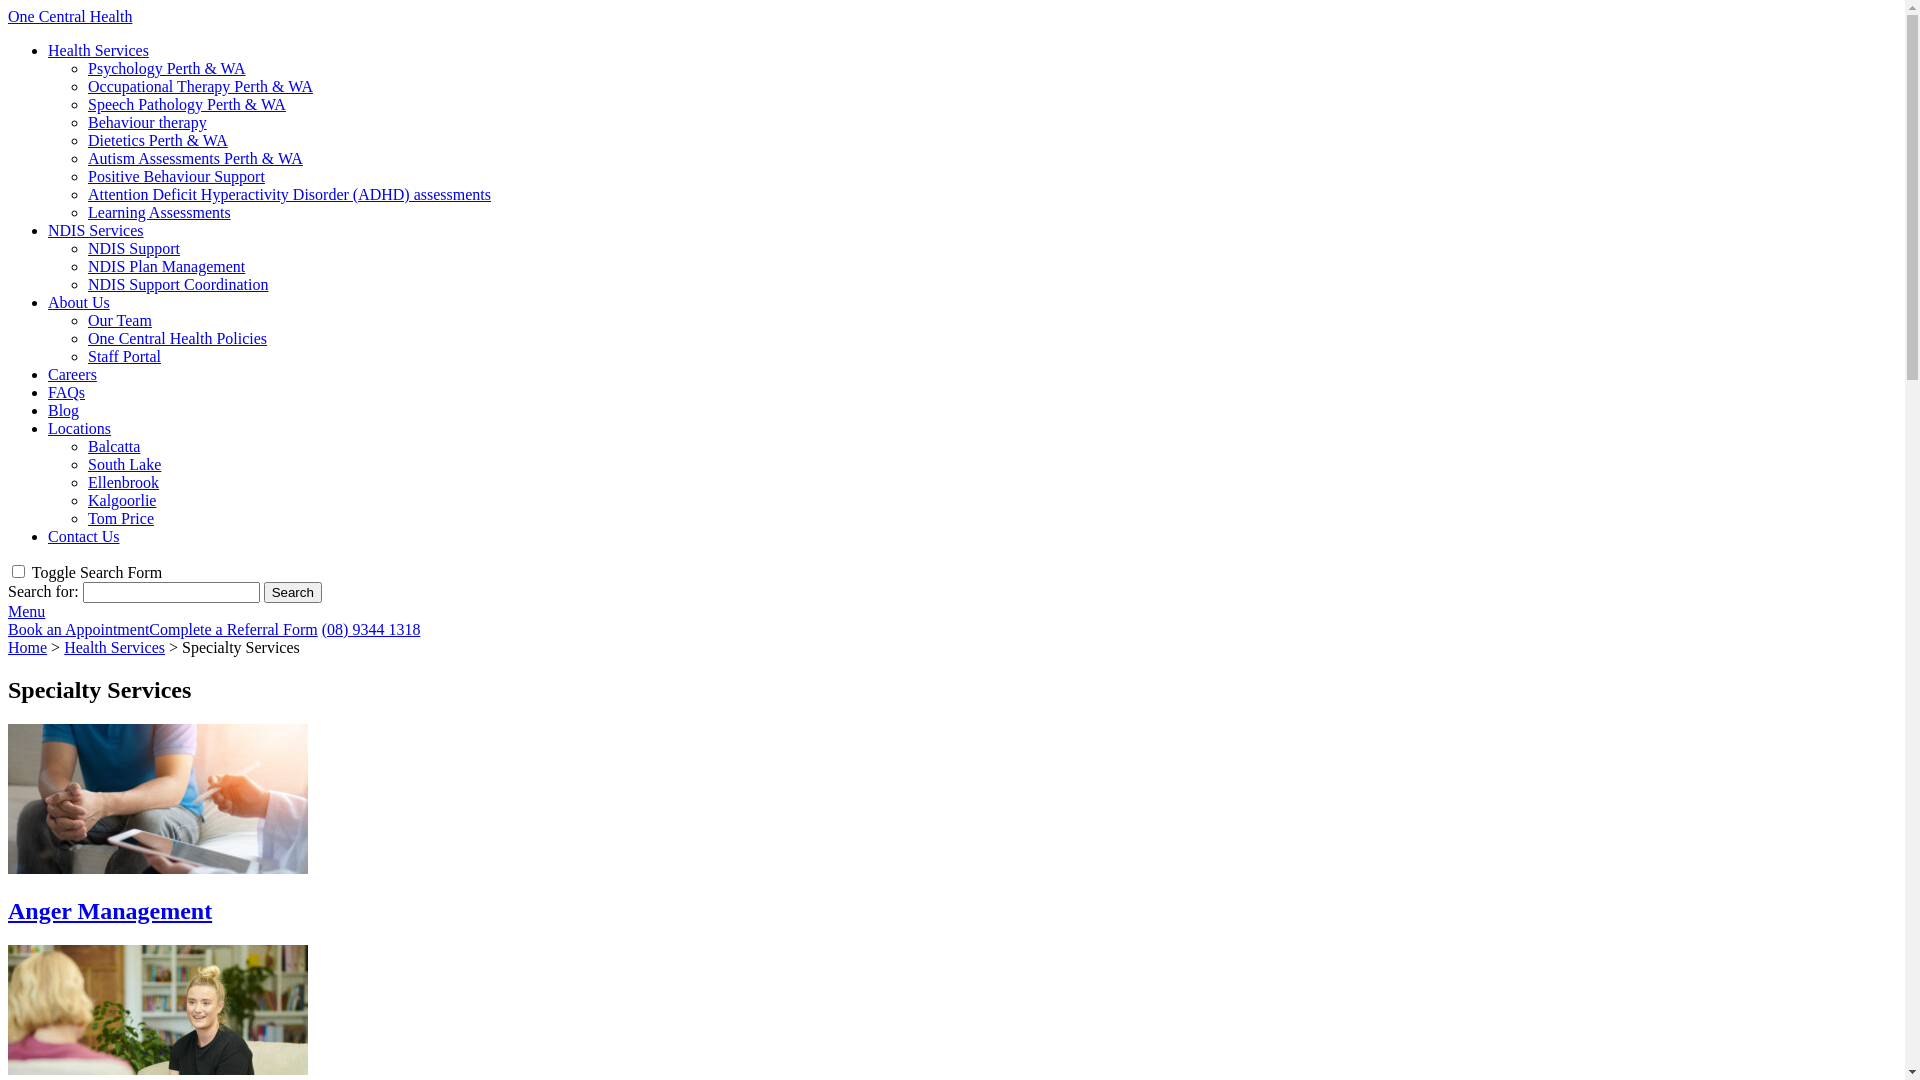  Describe the element at coordinates (72, 374) in the screenshot. I see `Careers` at that location.